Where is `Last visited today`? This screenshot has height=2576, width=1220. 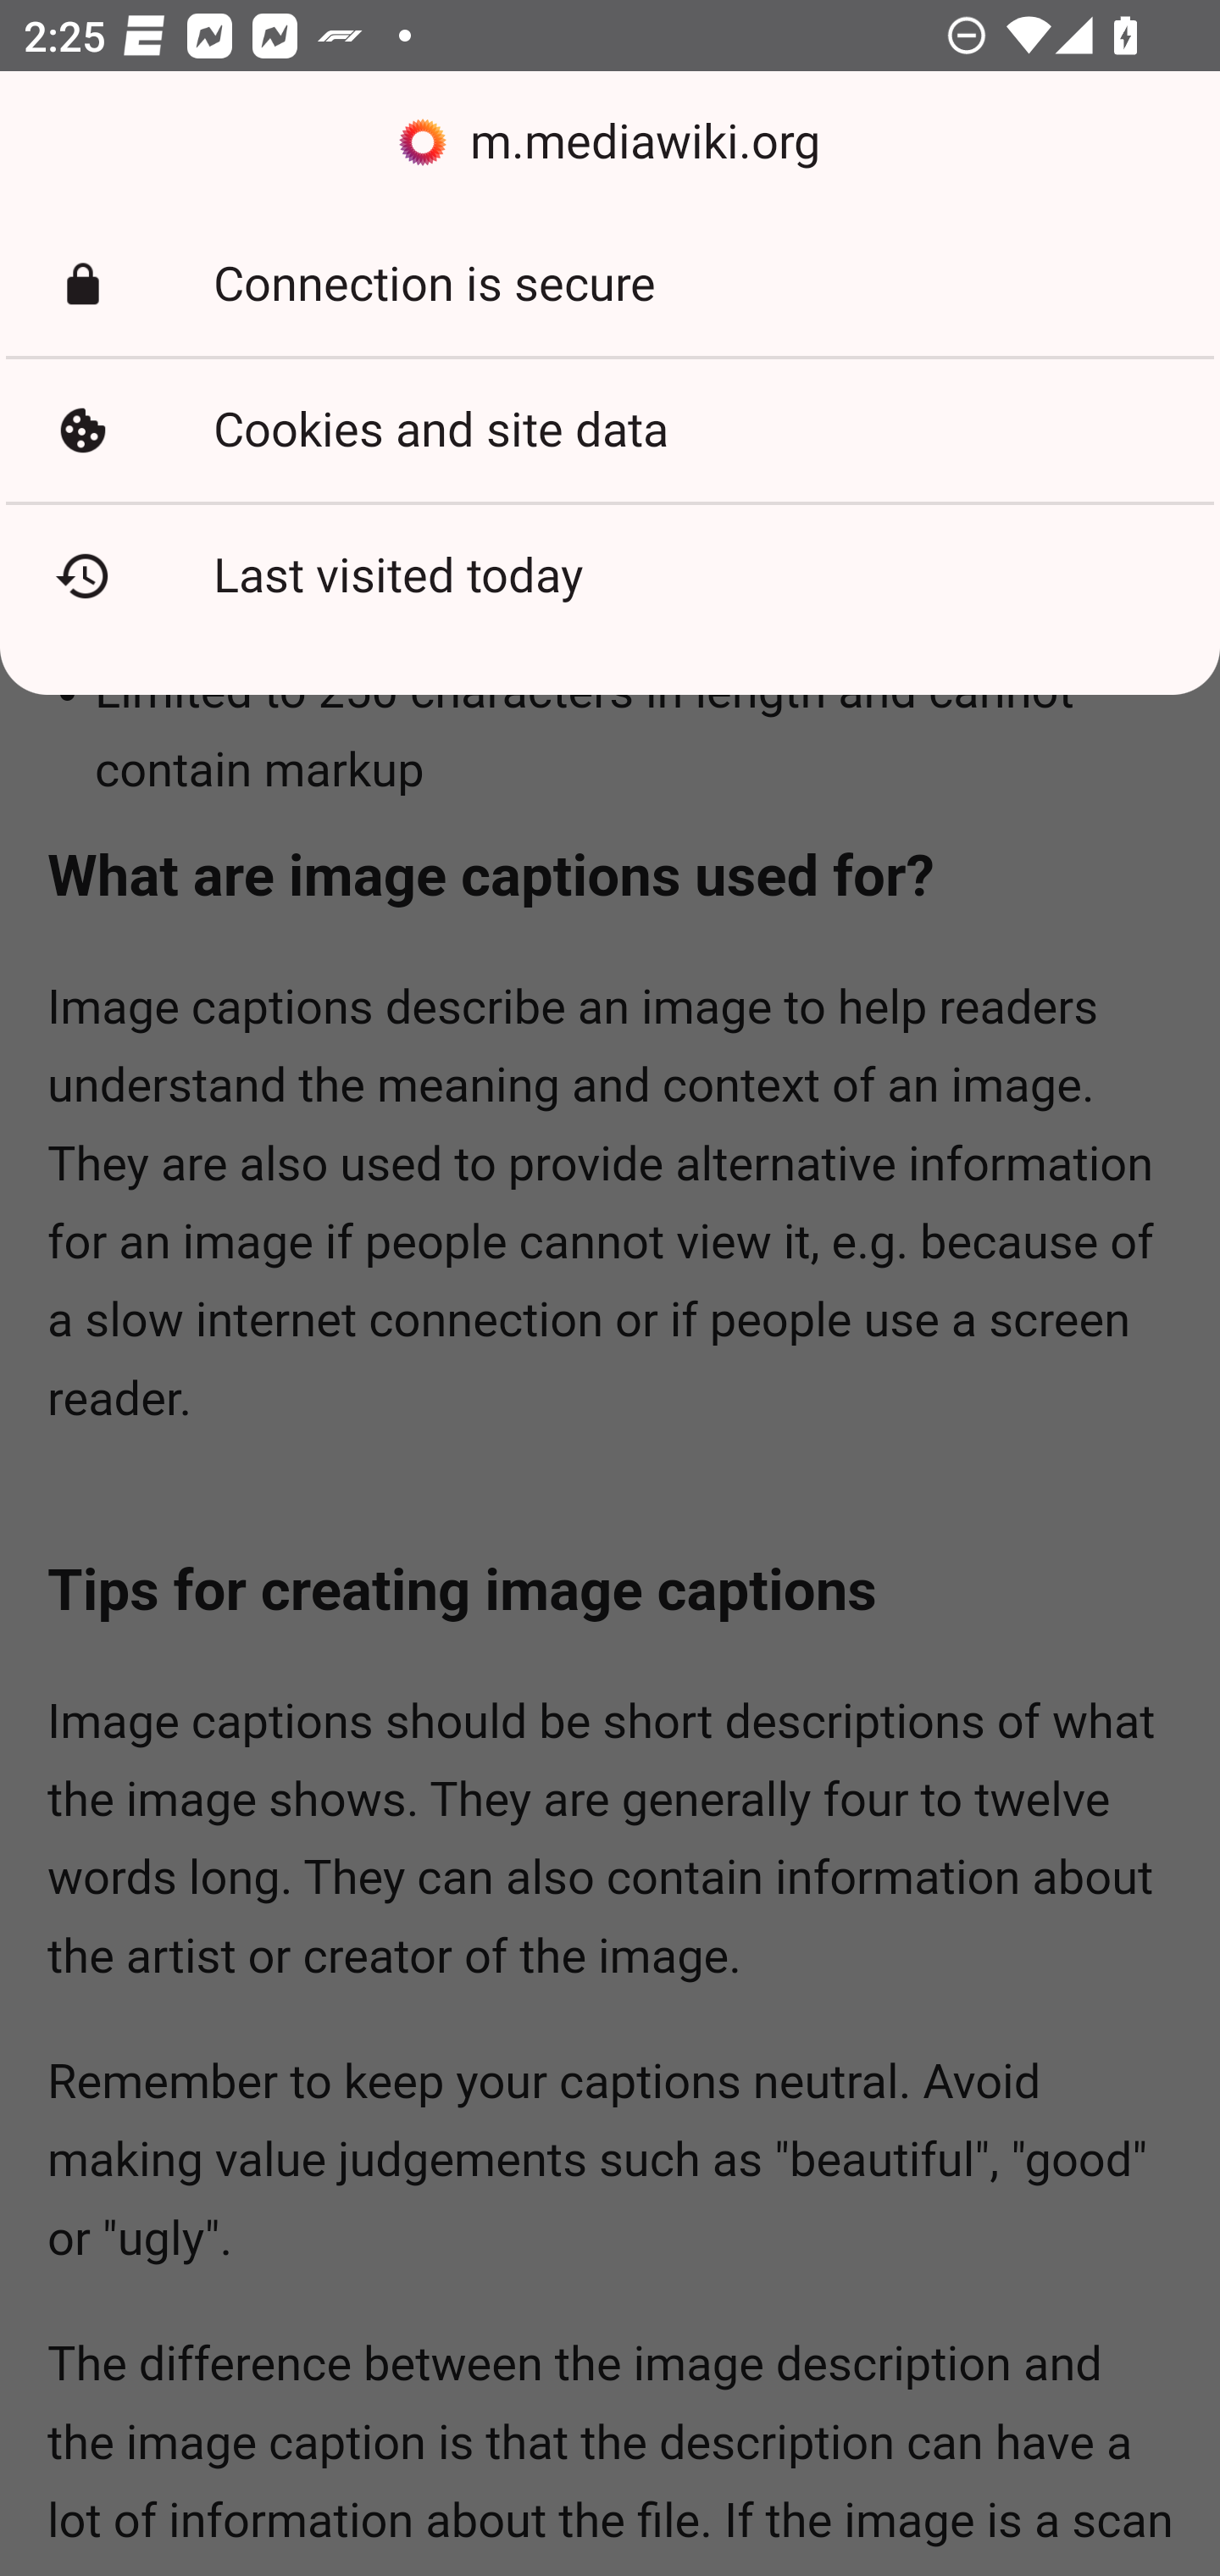 Last visited today is located at coordinates (610, 575).